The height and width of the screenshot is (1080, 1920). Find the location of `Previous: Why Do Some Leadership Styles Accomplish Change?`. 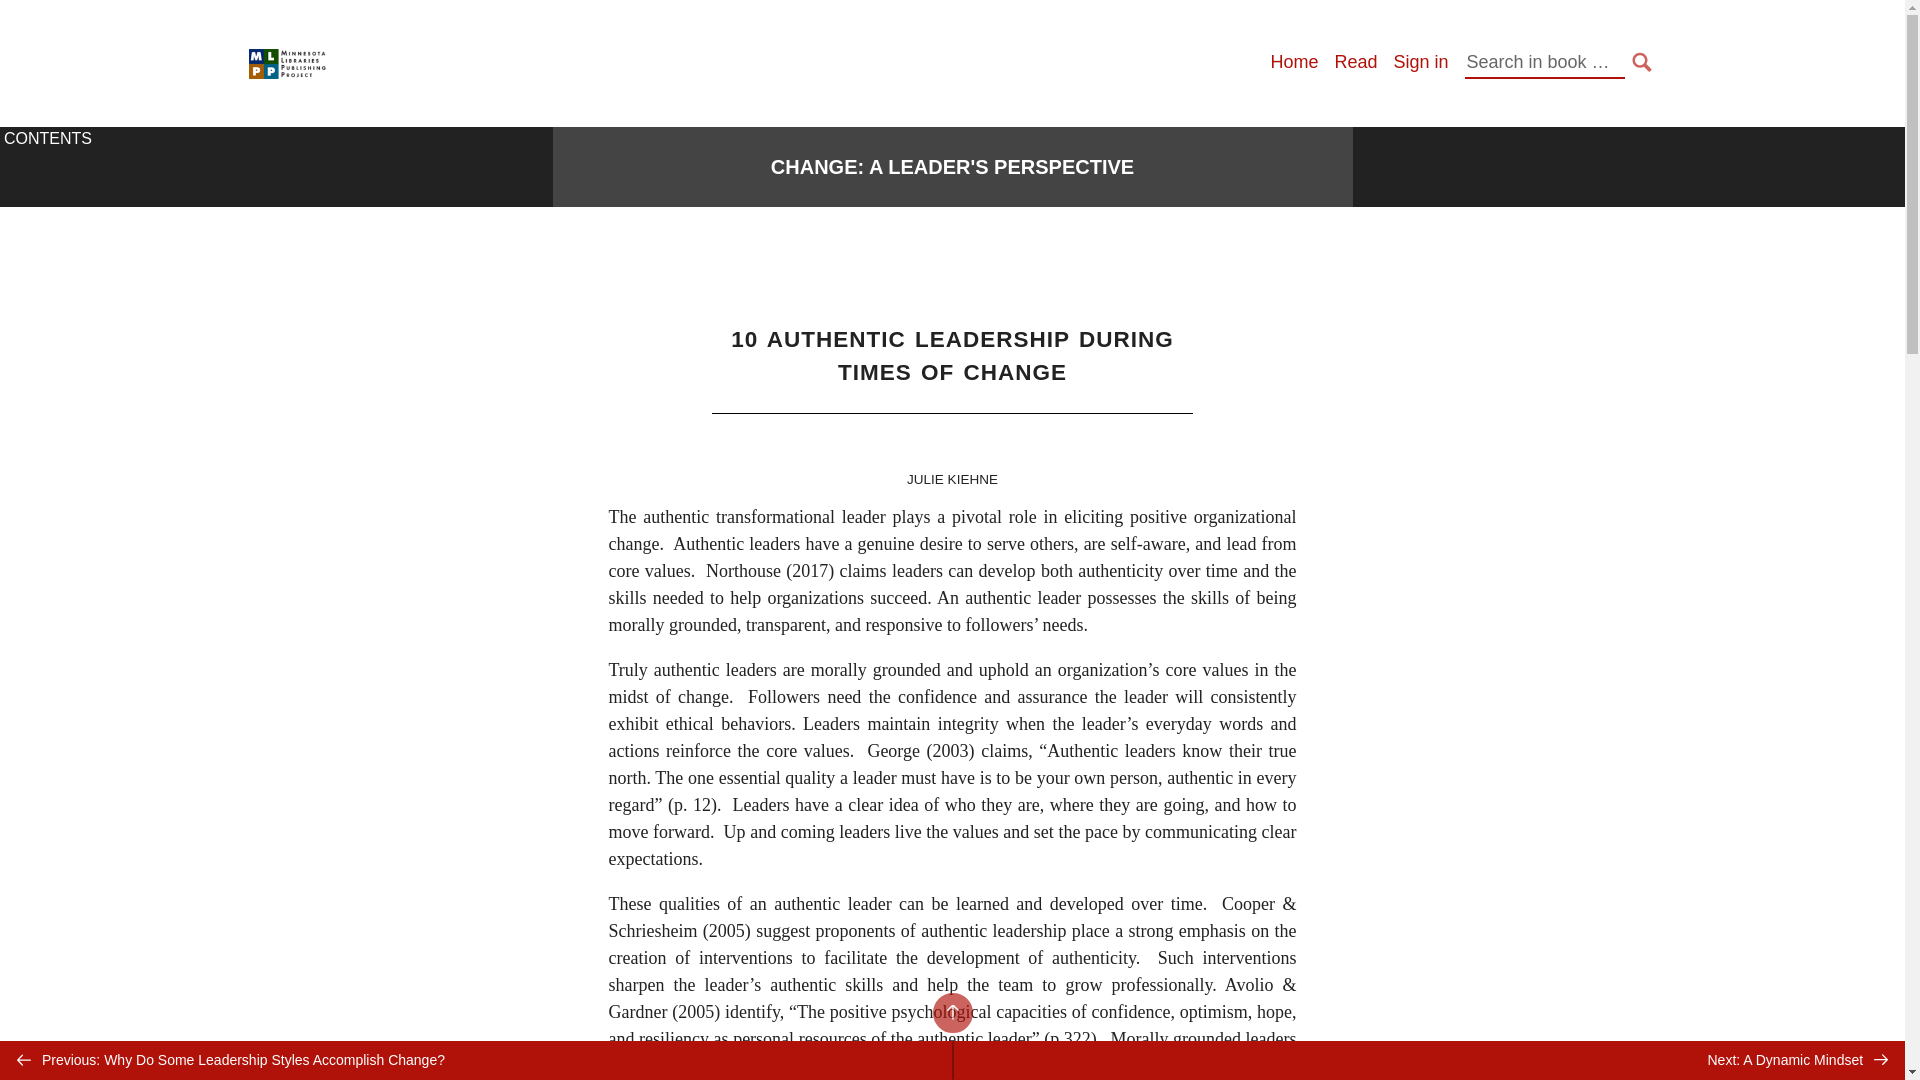

Previous: Why Do Some Leadership Styles Accomplish Change? is located at coordinates (476, 1060).